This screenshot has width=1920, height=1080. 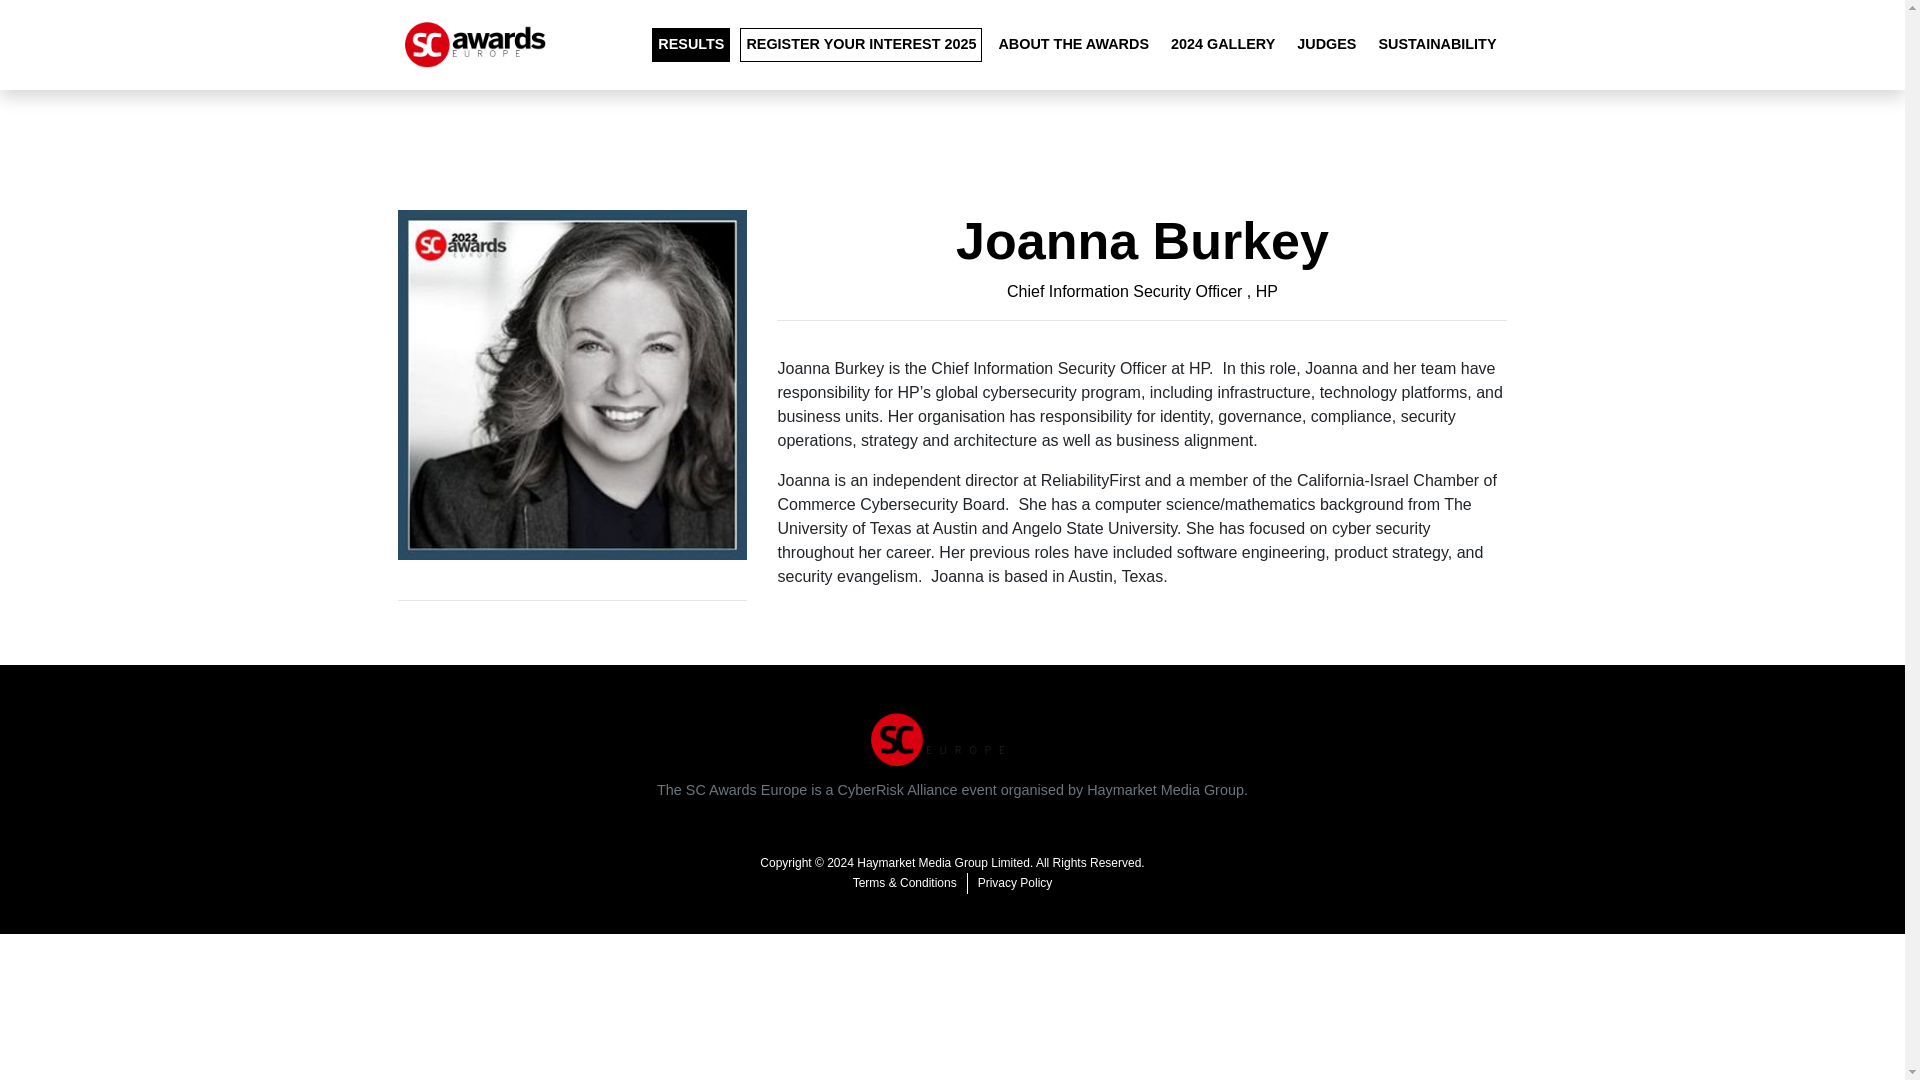 What do you see at coordinates (1015, 882) in the screenshot?
I see `Privacy Policy` at bounding box center [1015, 882].